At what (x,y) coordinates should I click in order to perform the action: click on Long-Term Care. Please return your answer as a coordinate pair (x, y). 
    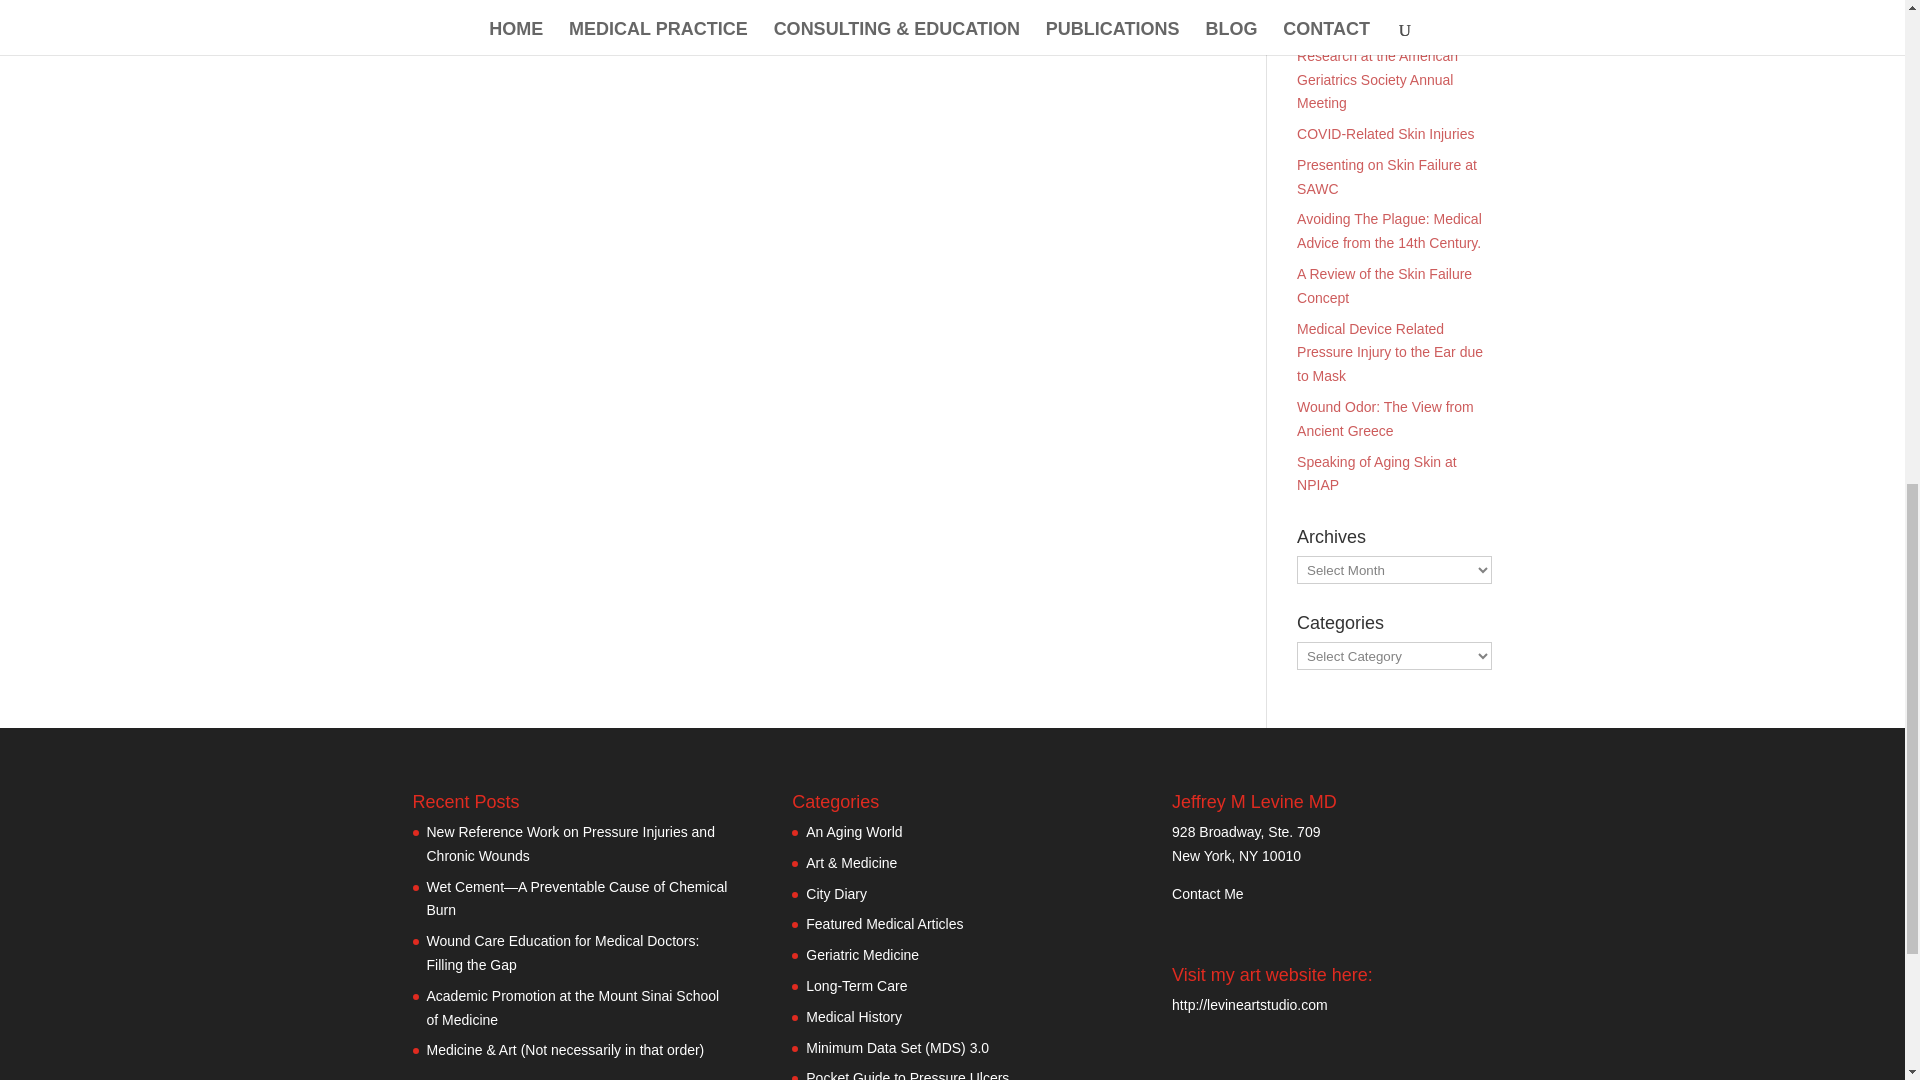
    Looking at the image, I should click on (856, 986).